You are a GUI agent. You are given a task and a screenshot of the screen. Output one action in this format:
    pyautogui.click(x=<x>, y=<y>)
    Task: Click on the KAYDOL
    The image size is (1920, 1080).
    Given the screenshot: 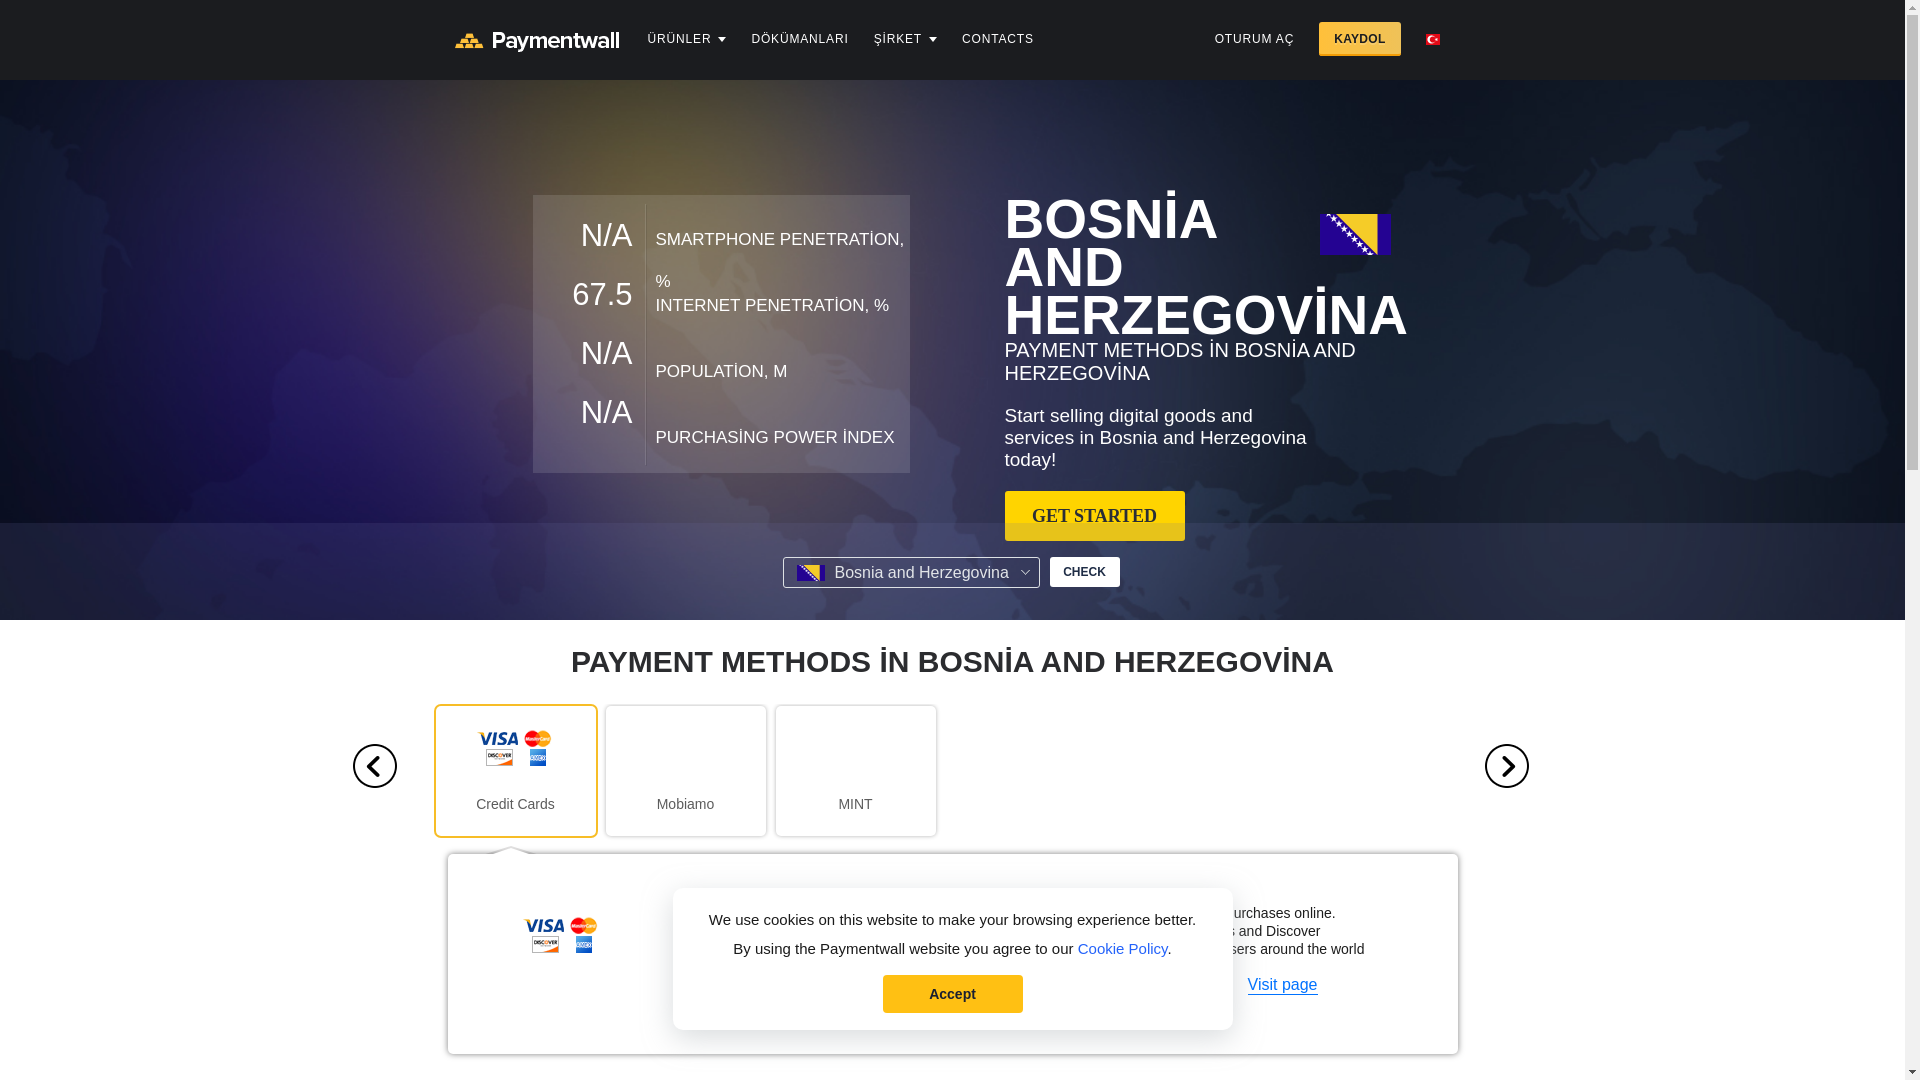 What is the action you would take?
    pyautogui.click(x=1359, y=38)
    